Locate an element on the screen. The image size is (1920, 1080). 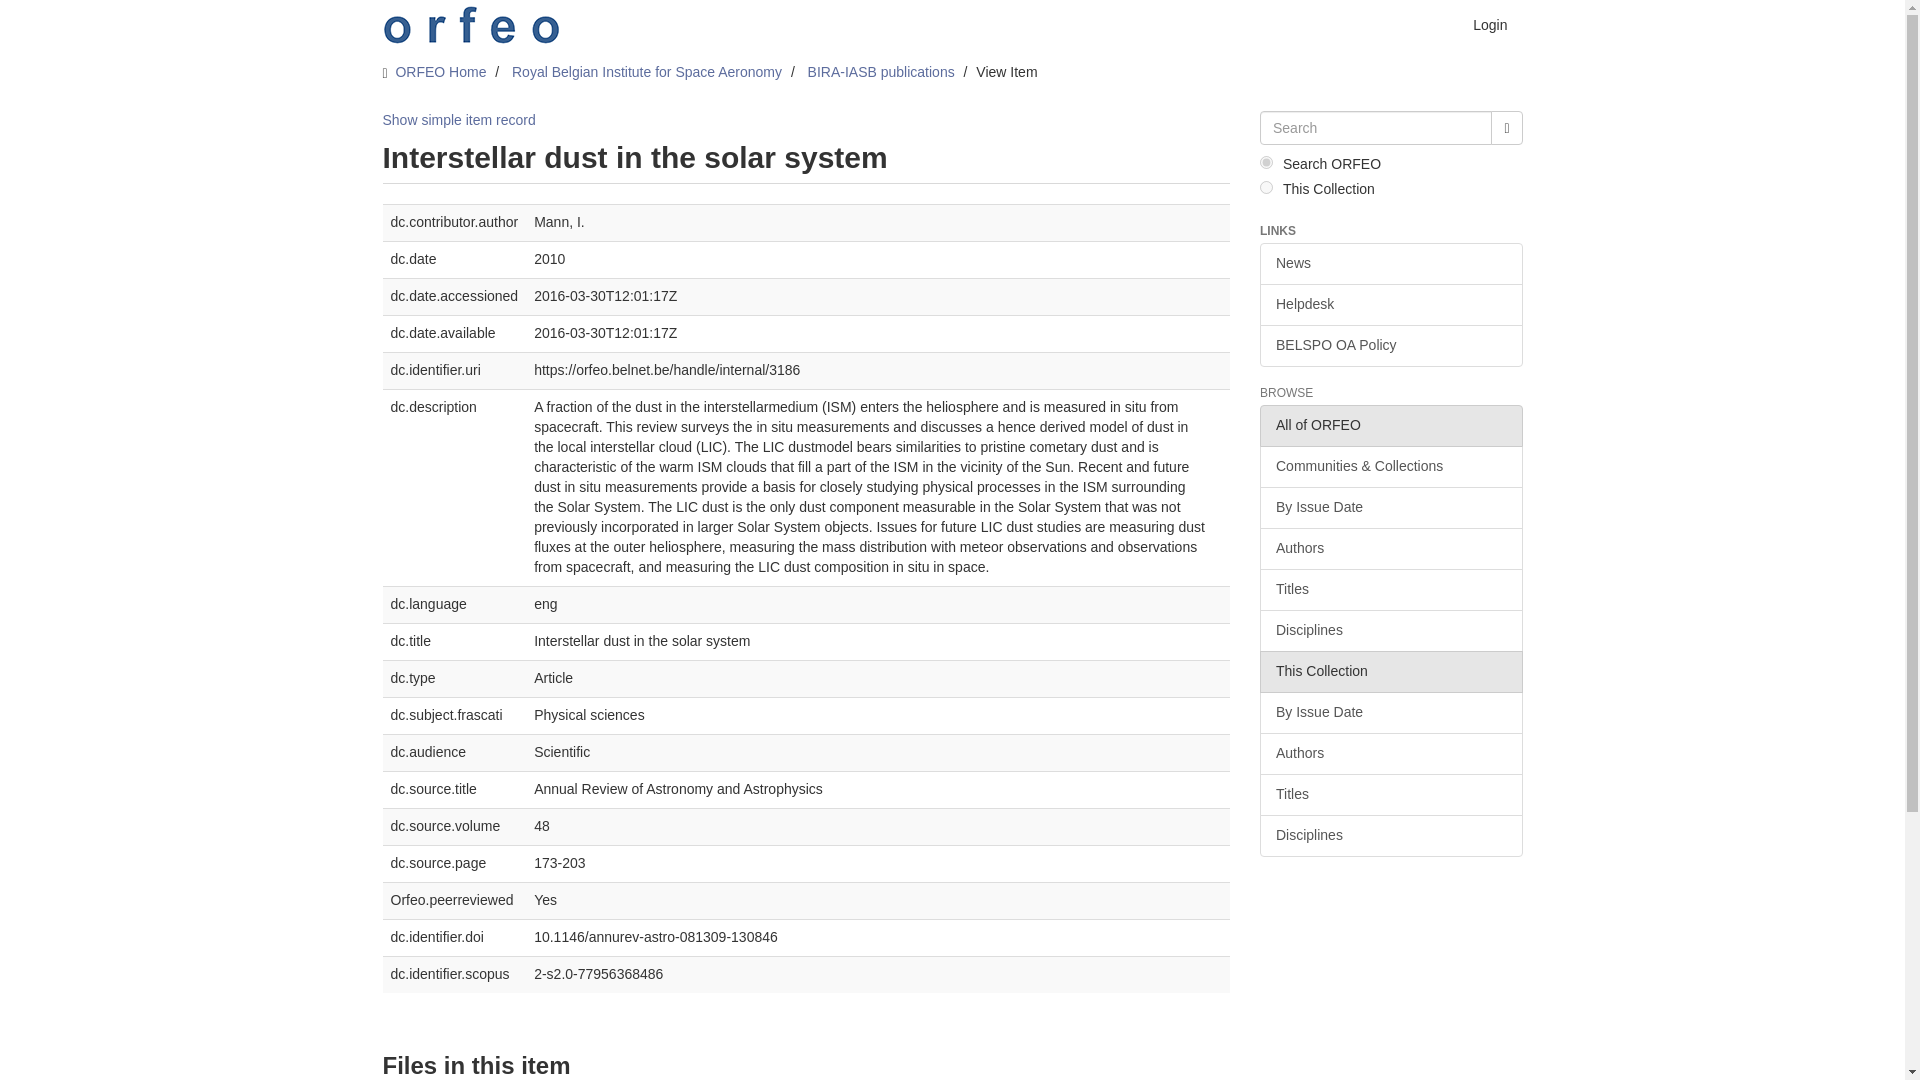
Disciplines is located at coordinates (1390, 836).